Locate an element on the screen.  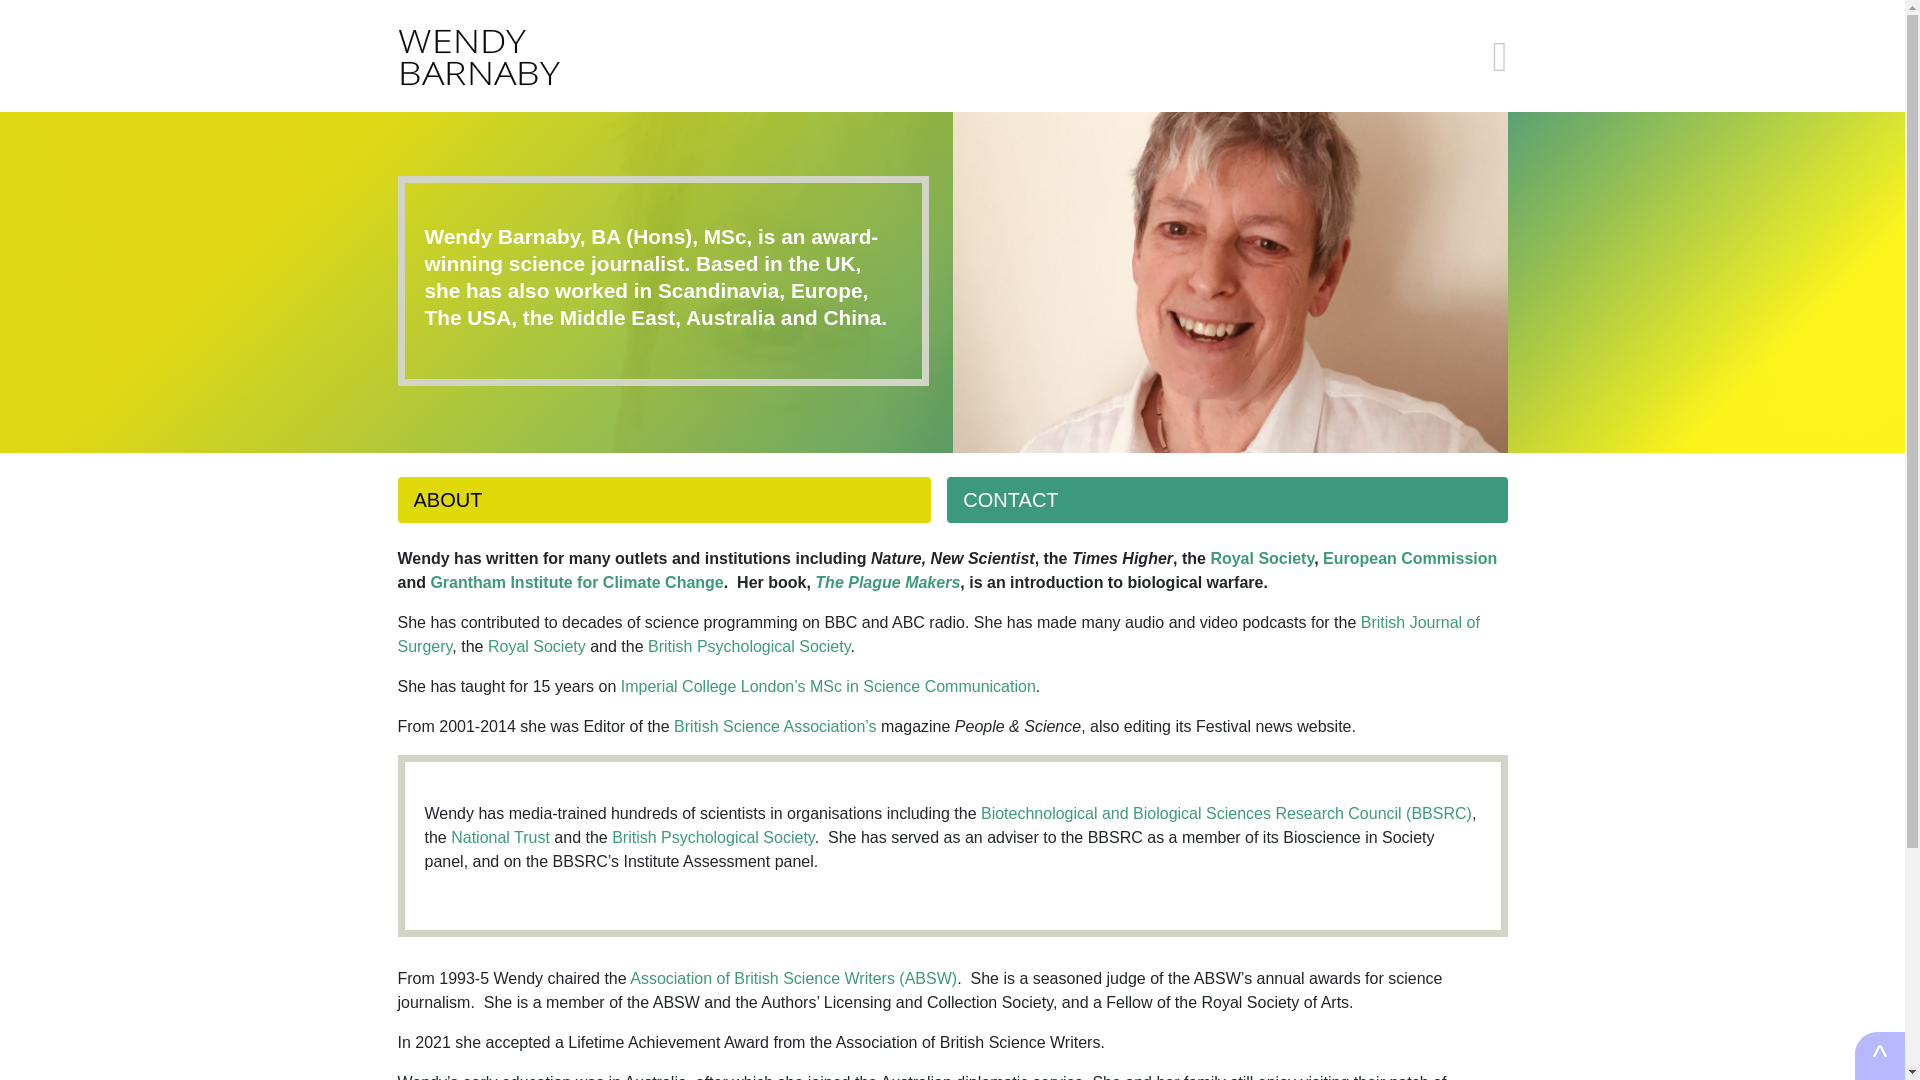
European Commission is located at coordinates (1410, 558).